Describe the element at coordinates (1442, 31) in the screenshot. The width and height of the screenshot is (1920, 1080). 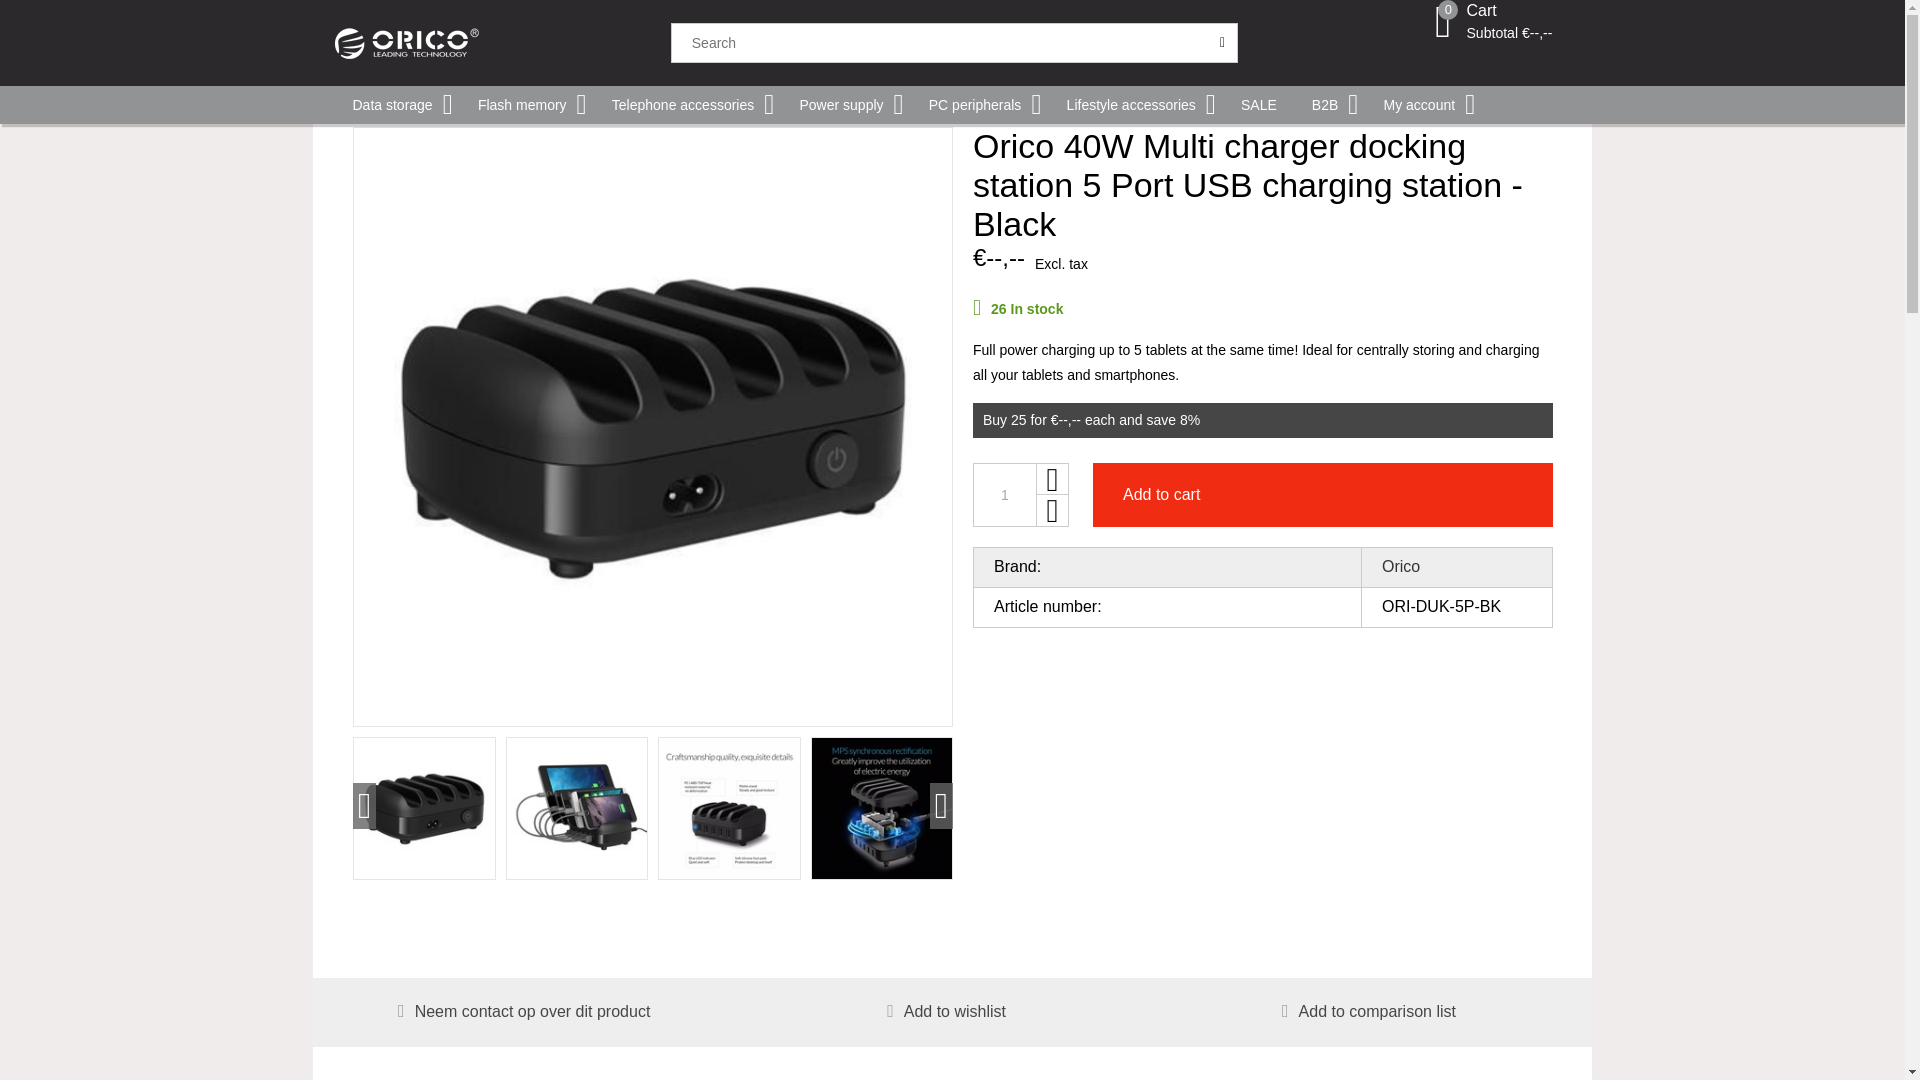
I see `0` at that location.